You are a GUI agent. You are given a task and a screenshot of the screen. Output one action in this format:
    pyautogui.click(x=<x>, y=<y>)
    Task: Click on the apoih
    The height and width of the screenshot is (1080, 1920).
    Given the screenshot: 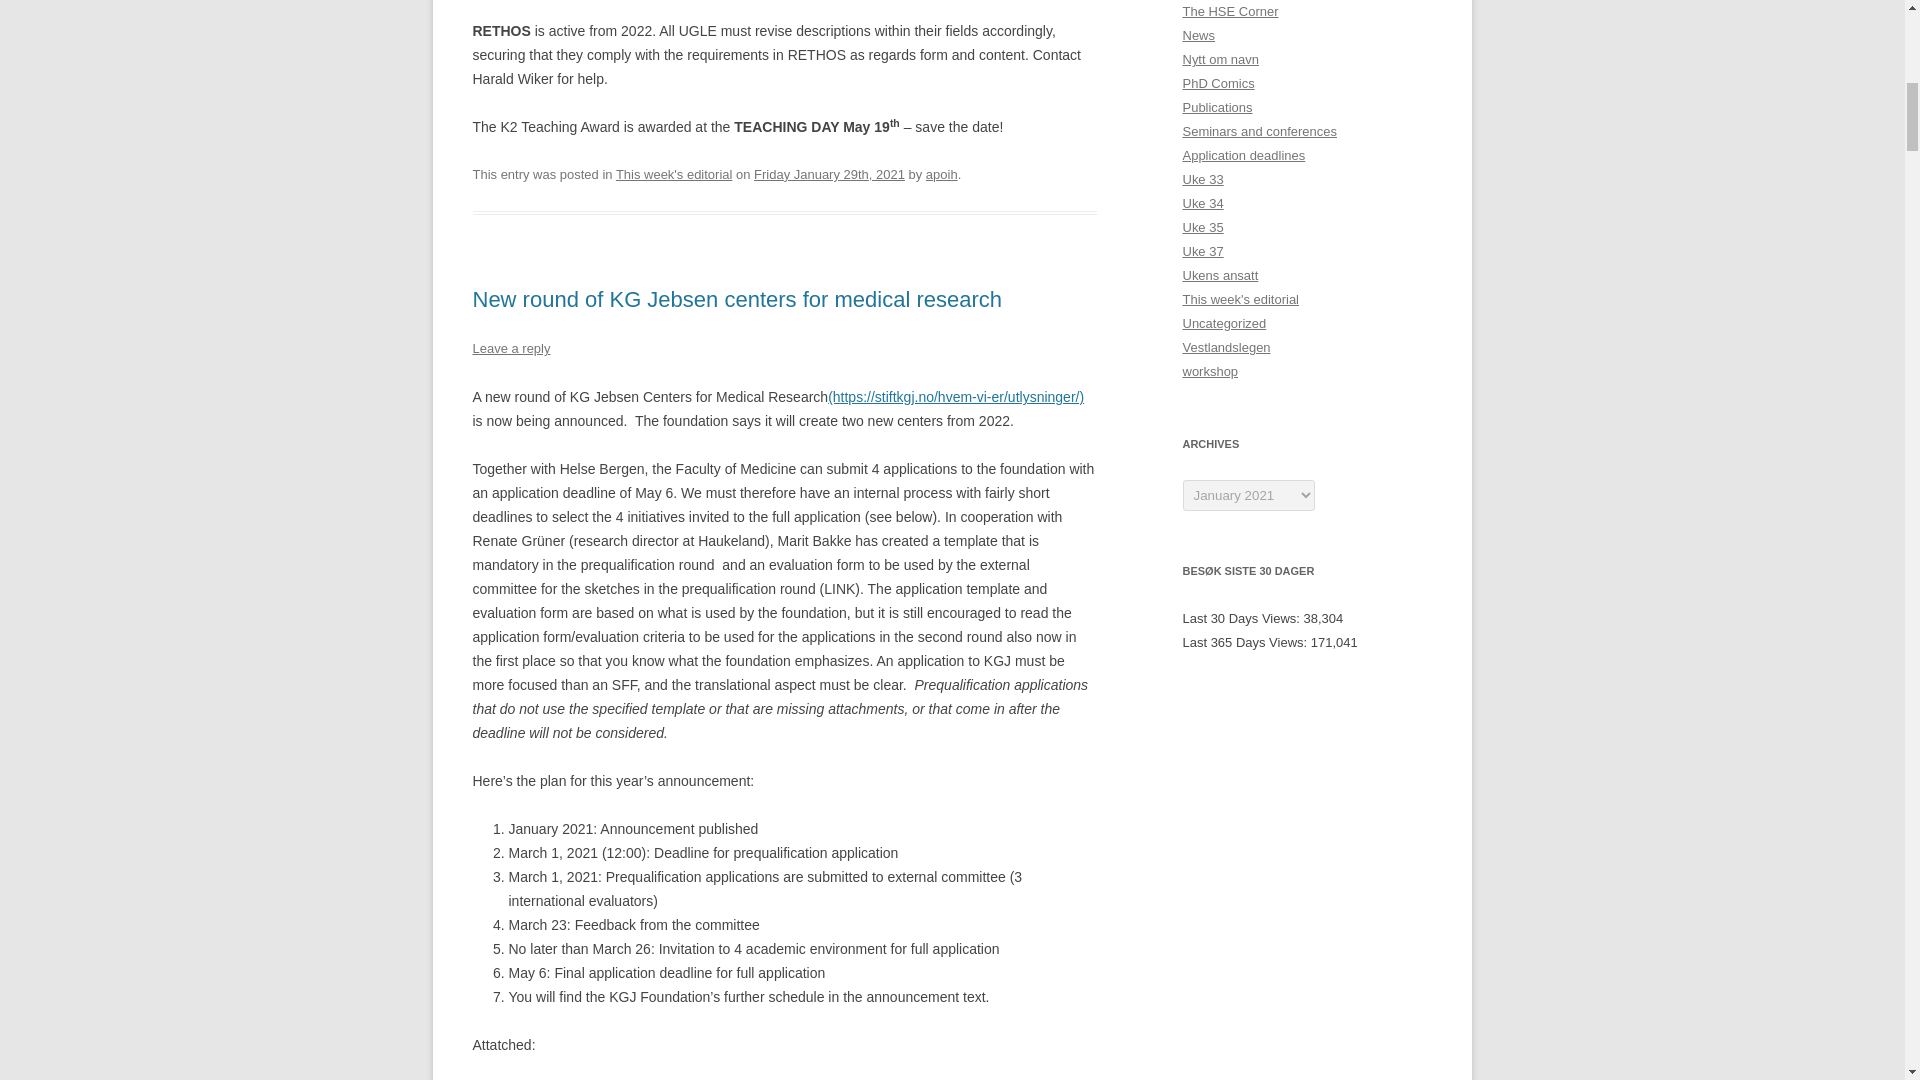 What is the action you would take?
    pyautogui.click(x=942, y=174)
    